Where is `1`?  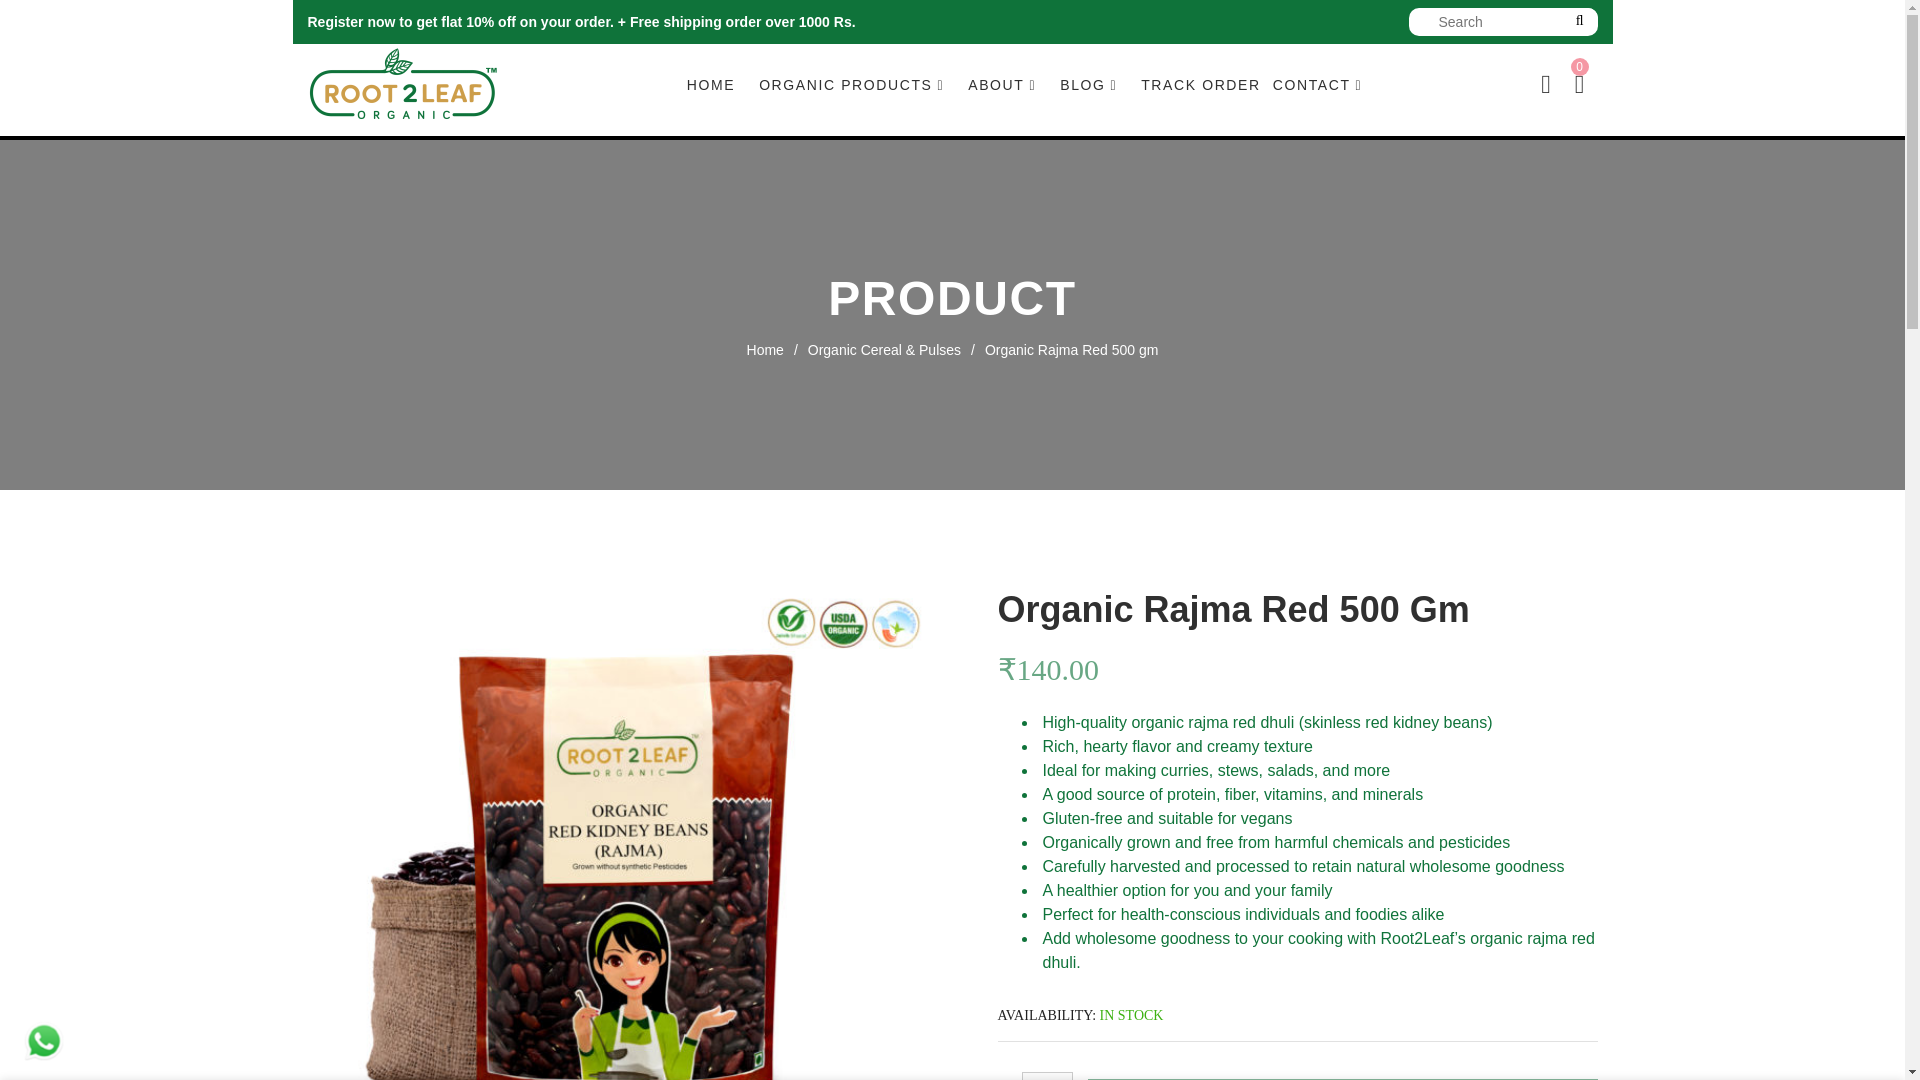 1 is located at coordinates (1047, 1076).